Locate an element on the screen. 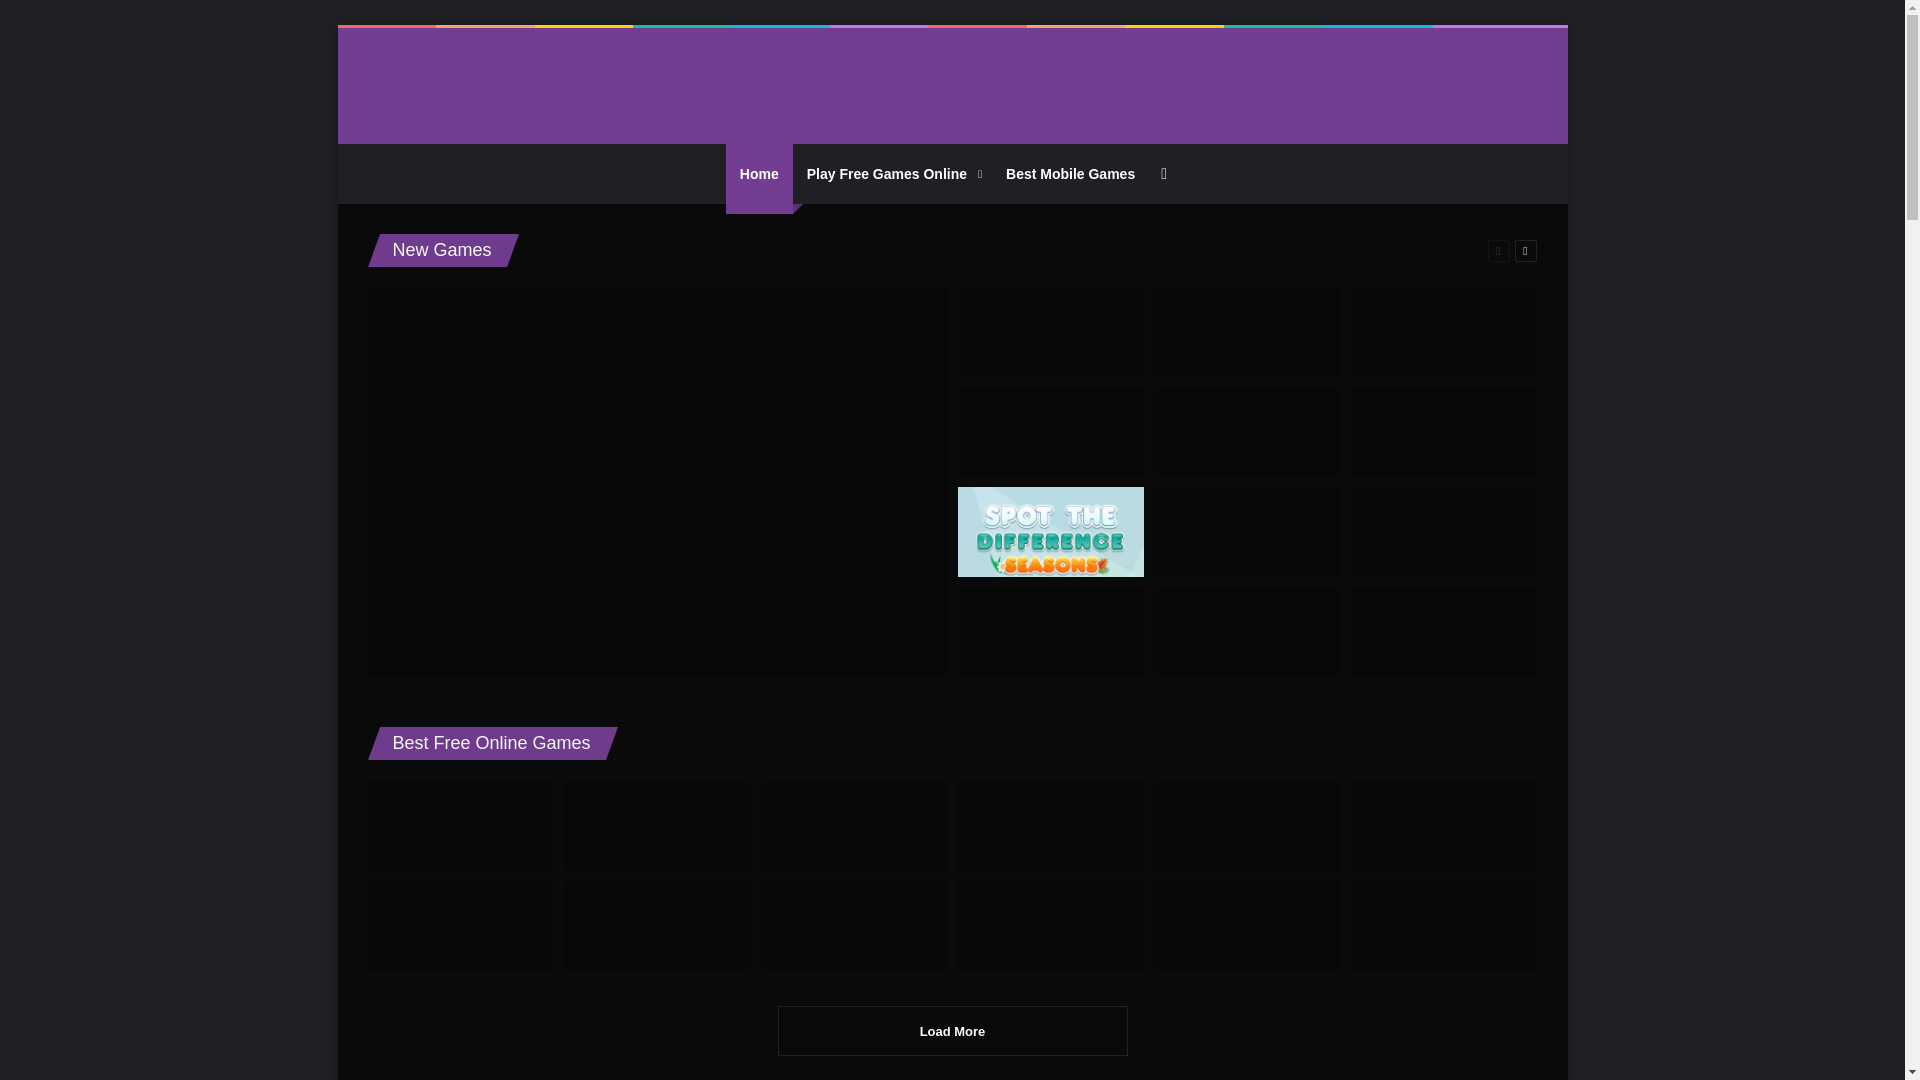  Play Free Games Online is located at coordinates (892, 174).